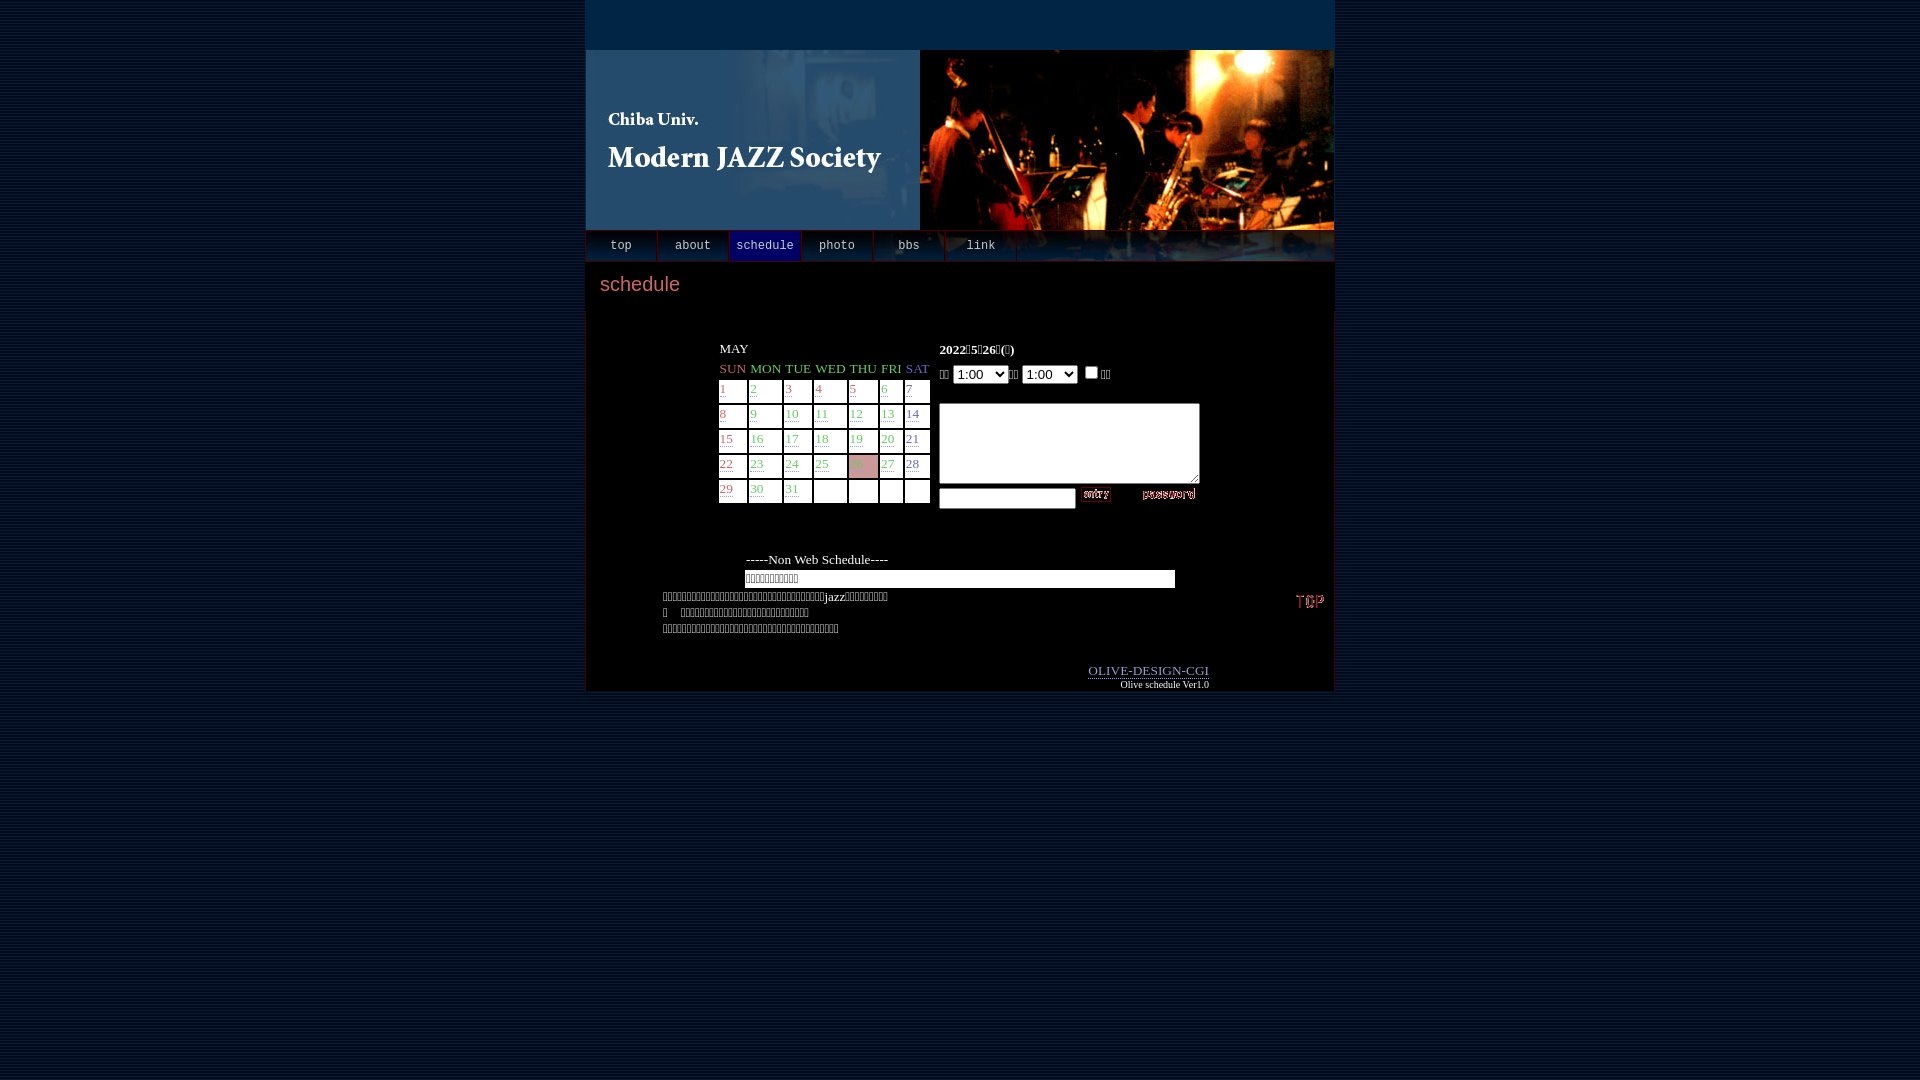 This screenshot has width=1920, height=1080. I want to click on photo, so click(837, 246).